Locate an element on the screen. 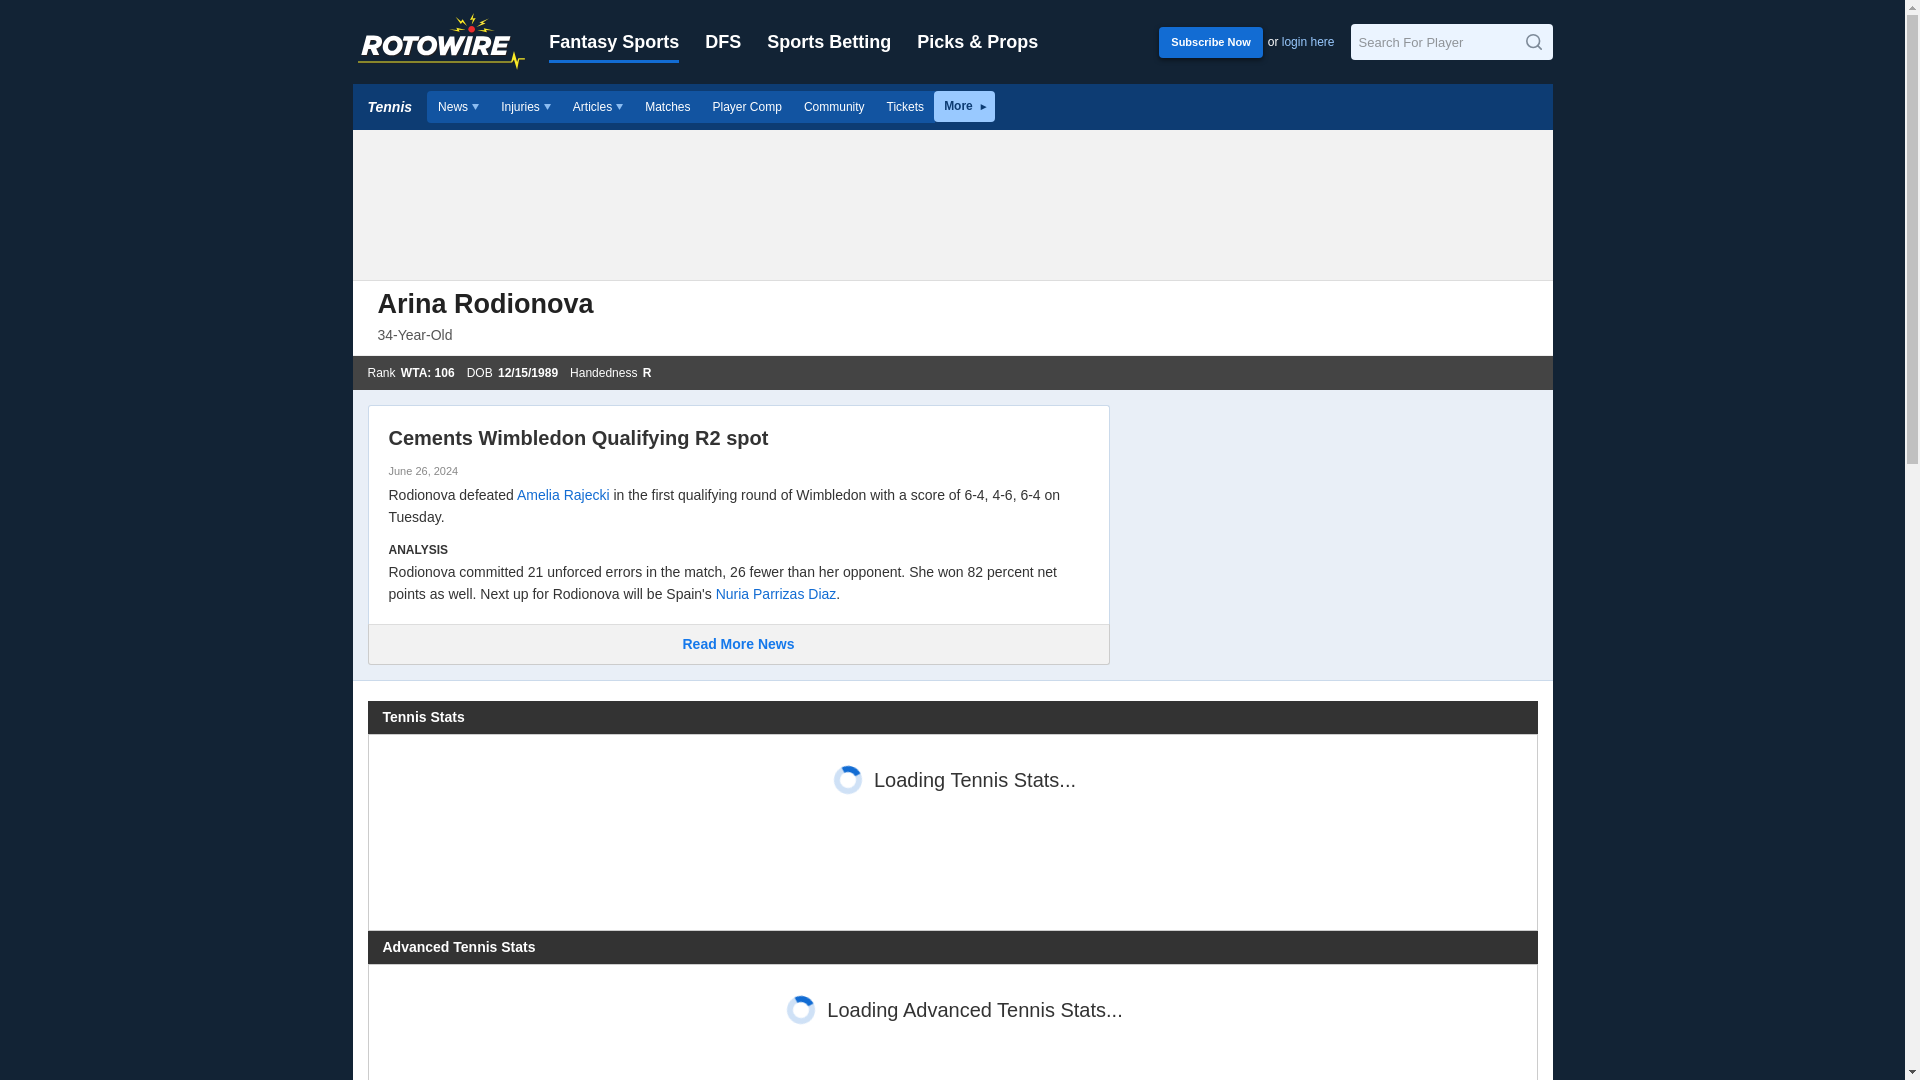 The height and width of the screenshot is (1080, 1920). Player Comp is located at coordinates (747, 106).